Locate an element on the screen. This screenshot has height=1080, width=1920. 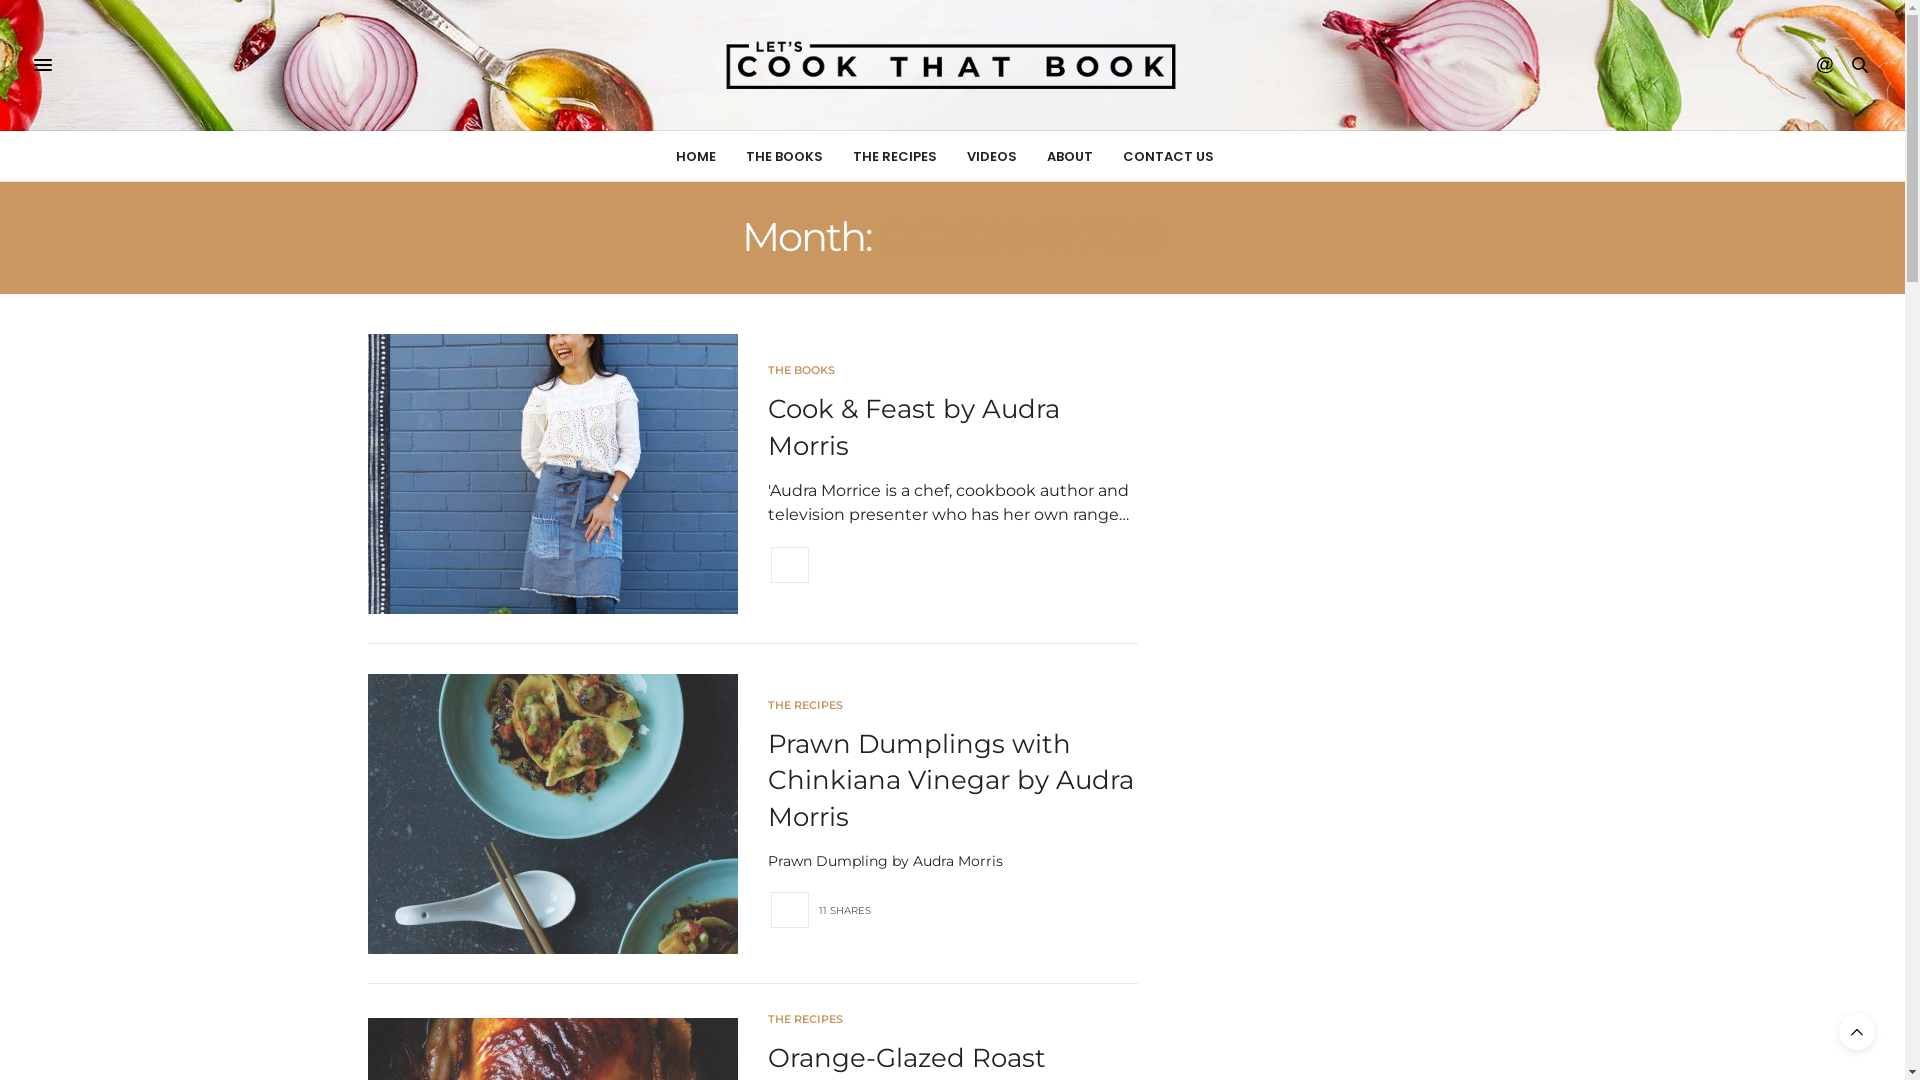
HOME is located at coordinates (696, 156).